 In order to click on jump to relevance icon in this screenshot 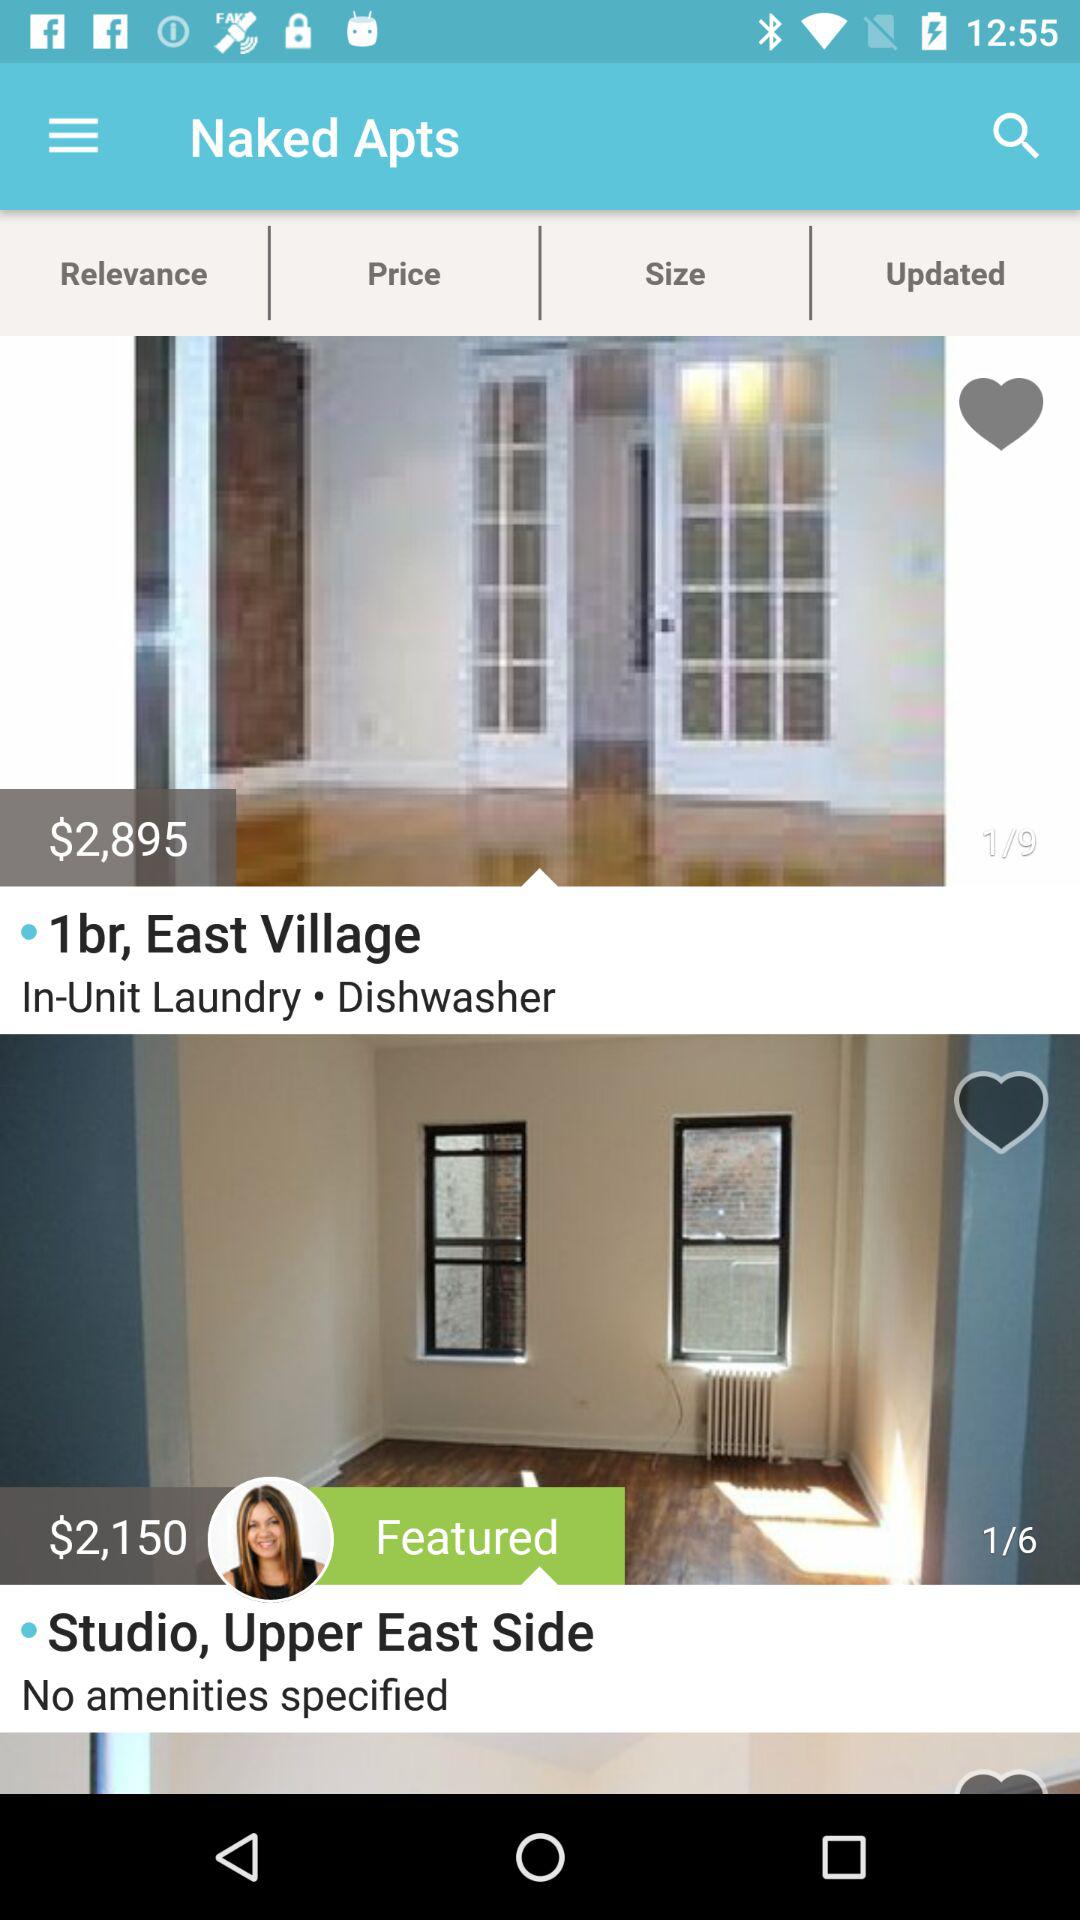, I will do `click(134, 272)`.